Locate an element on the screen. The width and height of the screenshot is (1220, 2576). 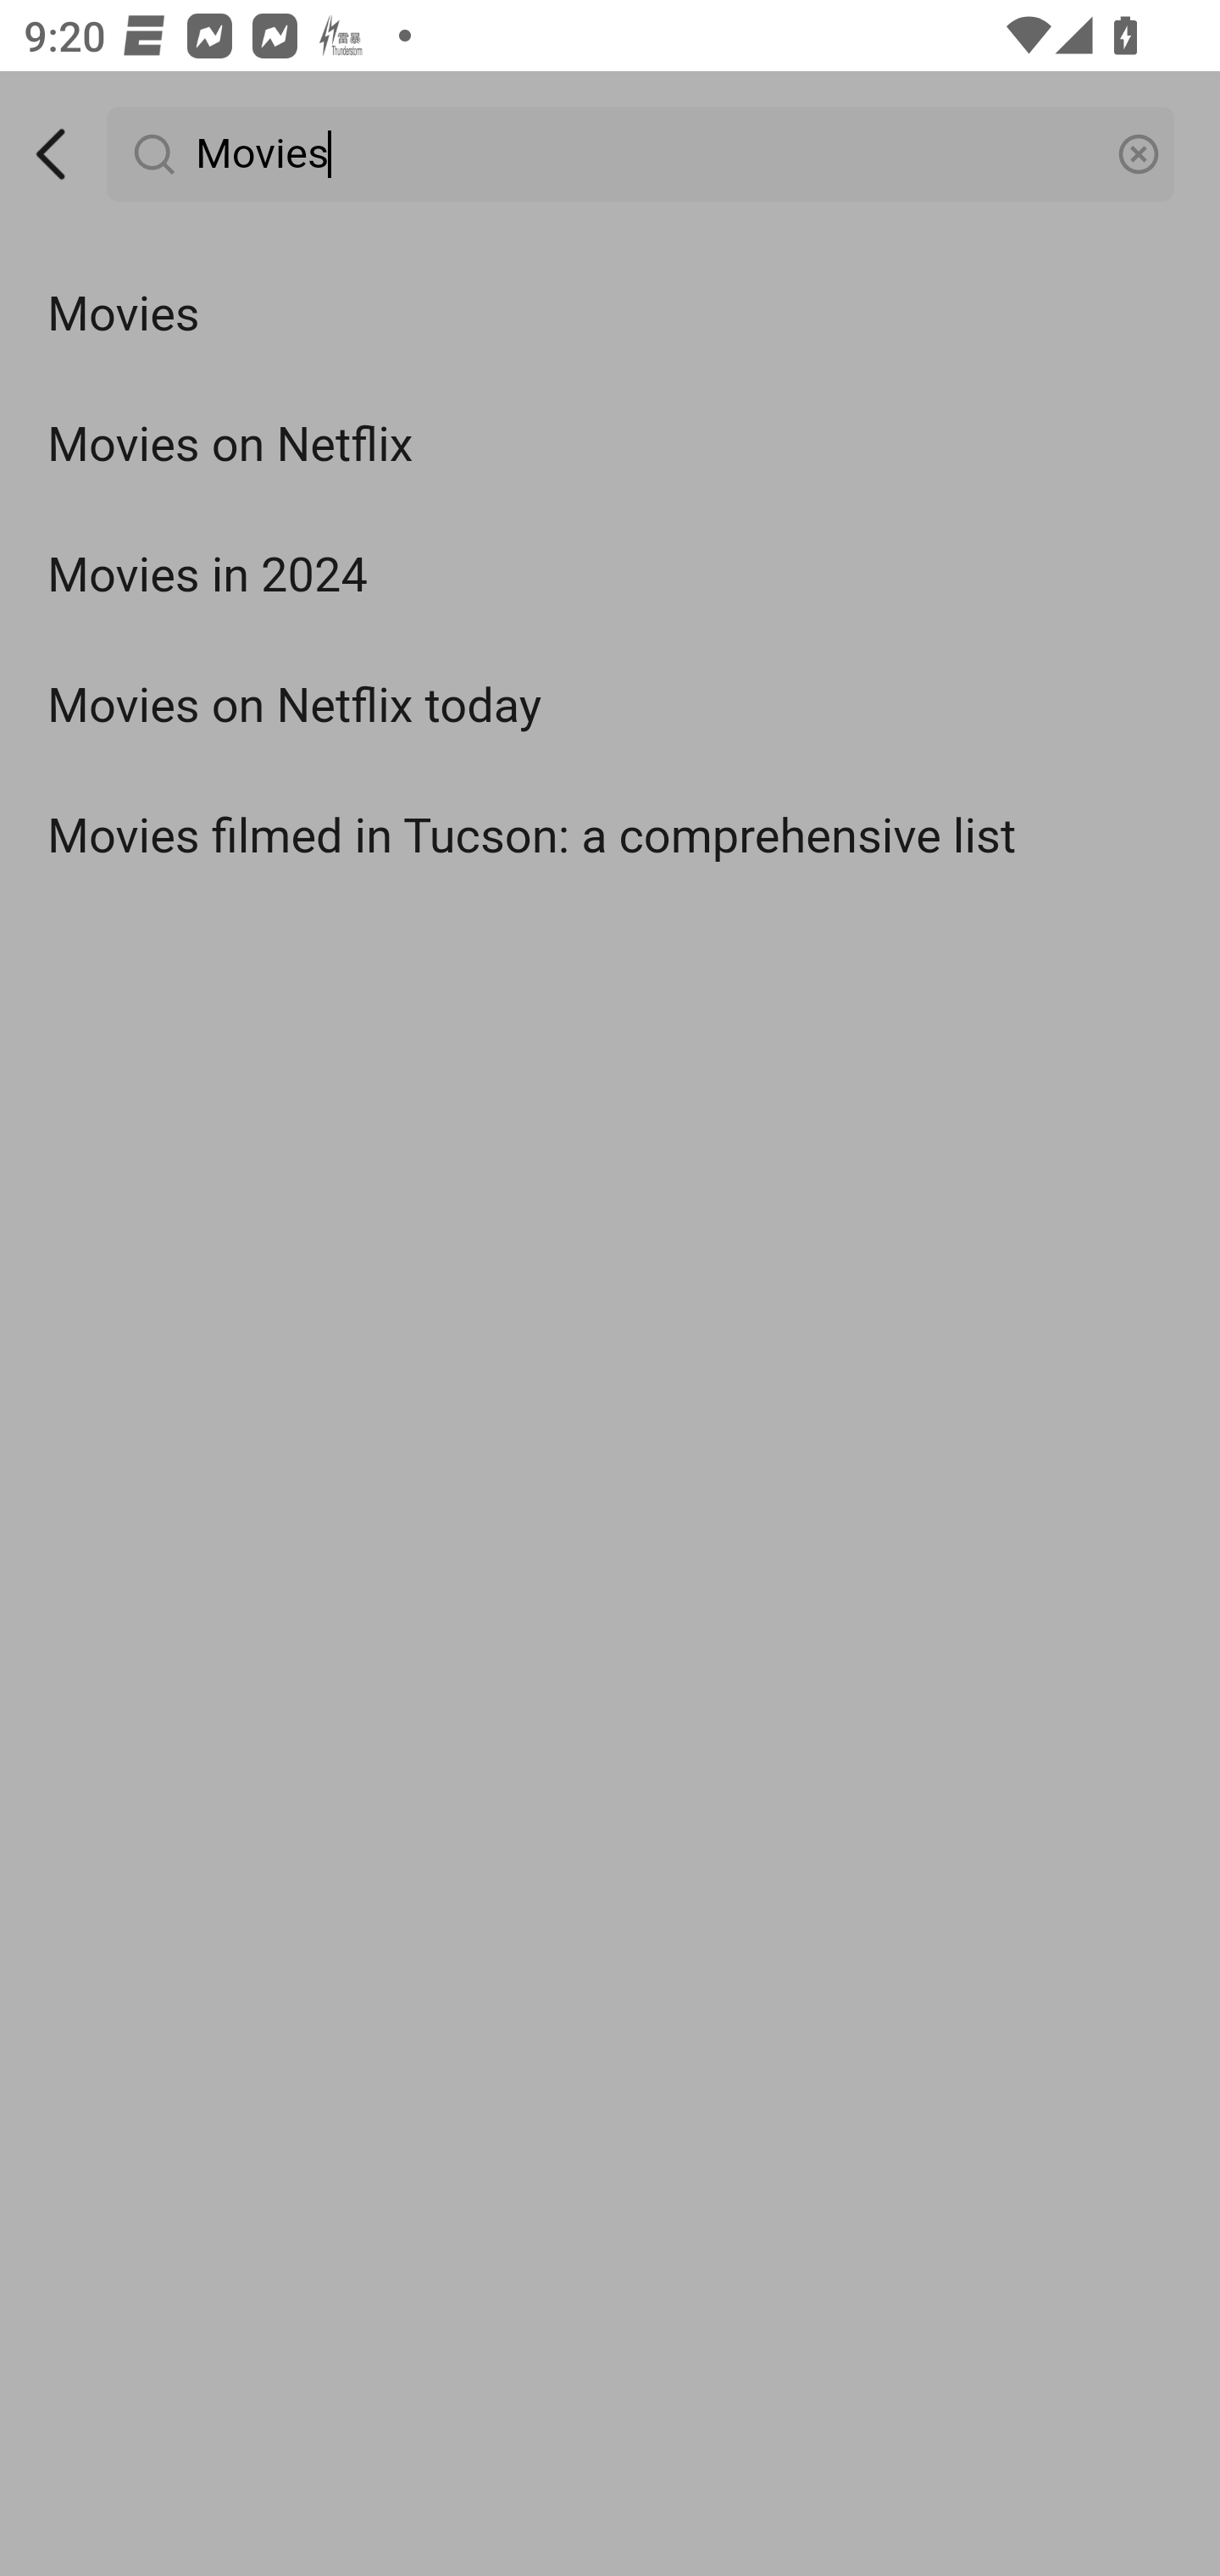
Movies in 2024 is located at coordinates (610, 576).